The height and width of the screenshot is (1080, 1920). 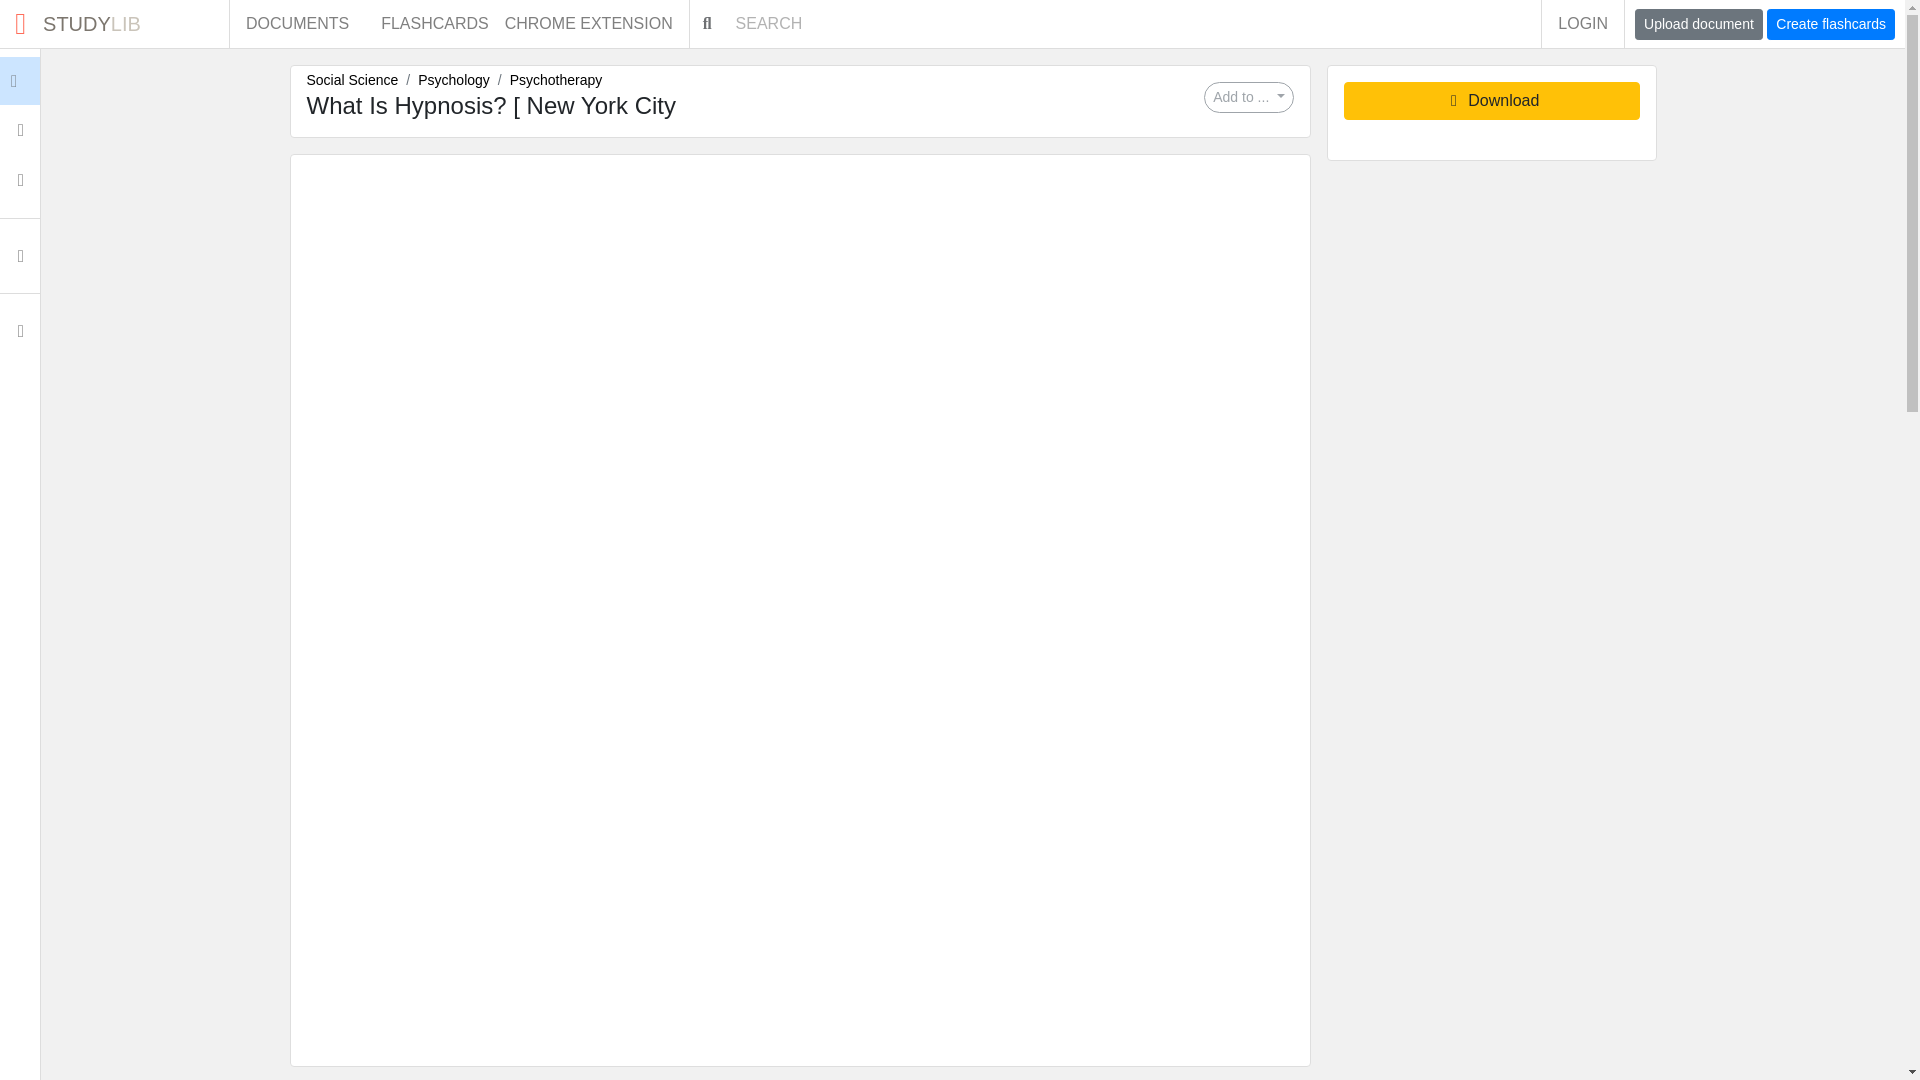 I want to click on CHROME EXTENSION, so click(x=596, y=24).